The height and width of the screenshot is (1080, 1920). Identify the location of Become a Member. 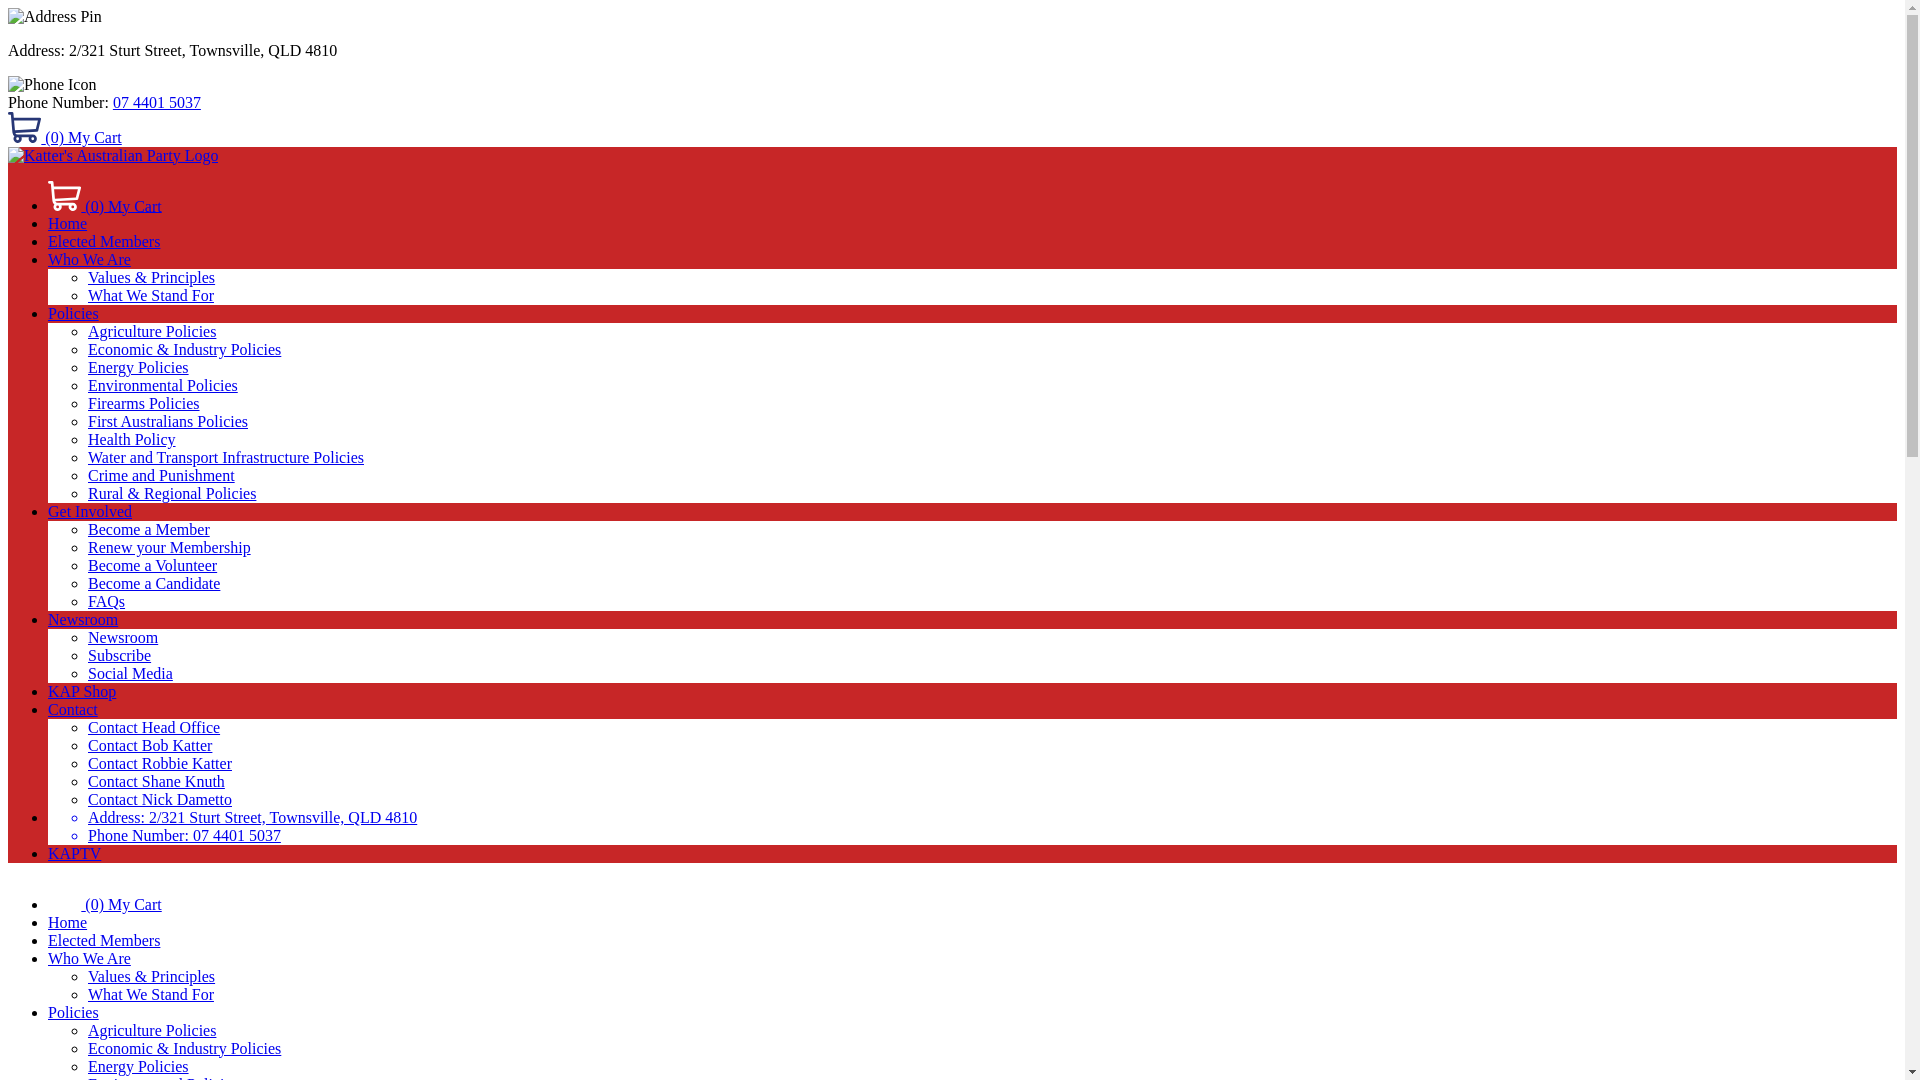
(149, 530).